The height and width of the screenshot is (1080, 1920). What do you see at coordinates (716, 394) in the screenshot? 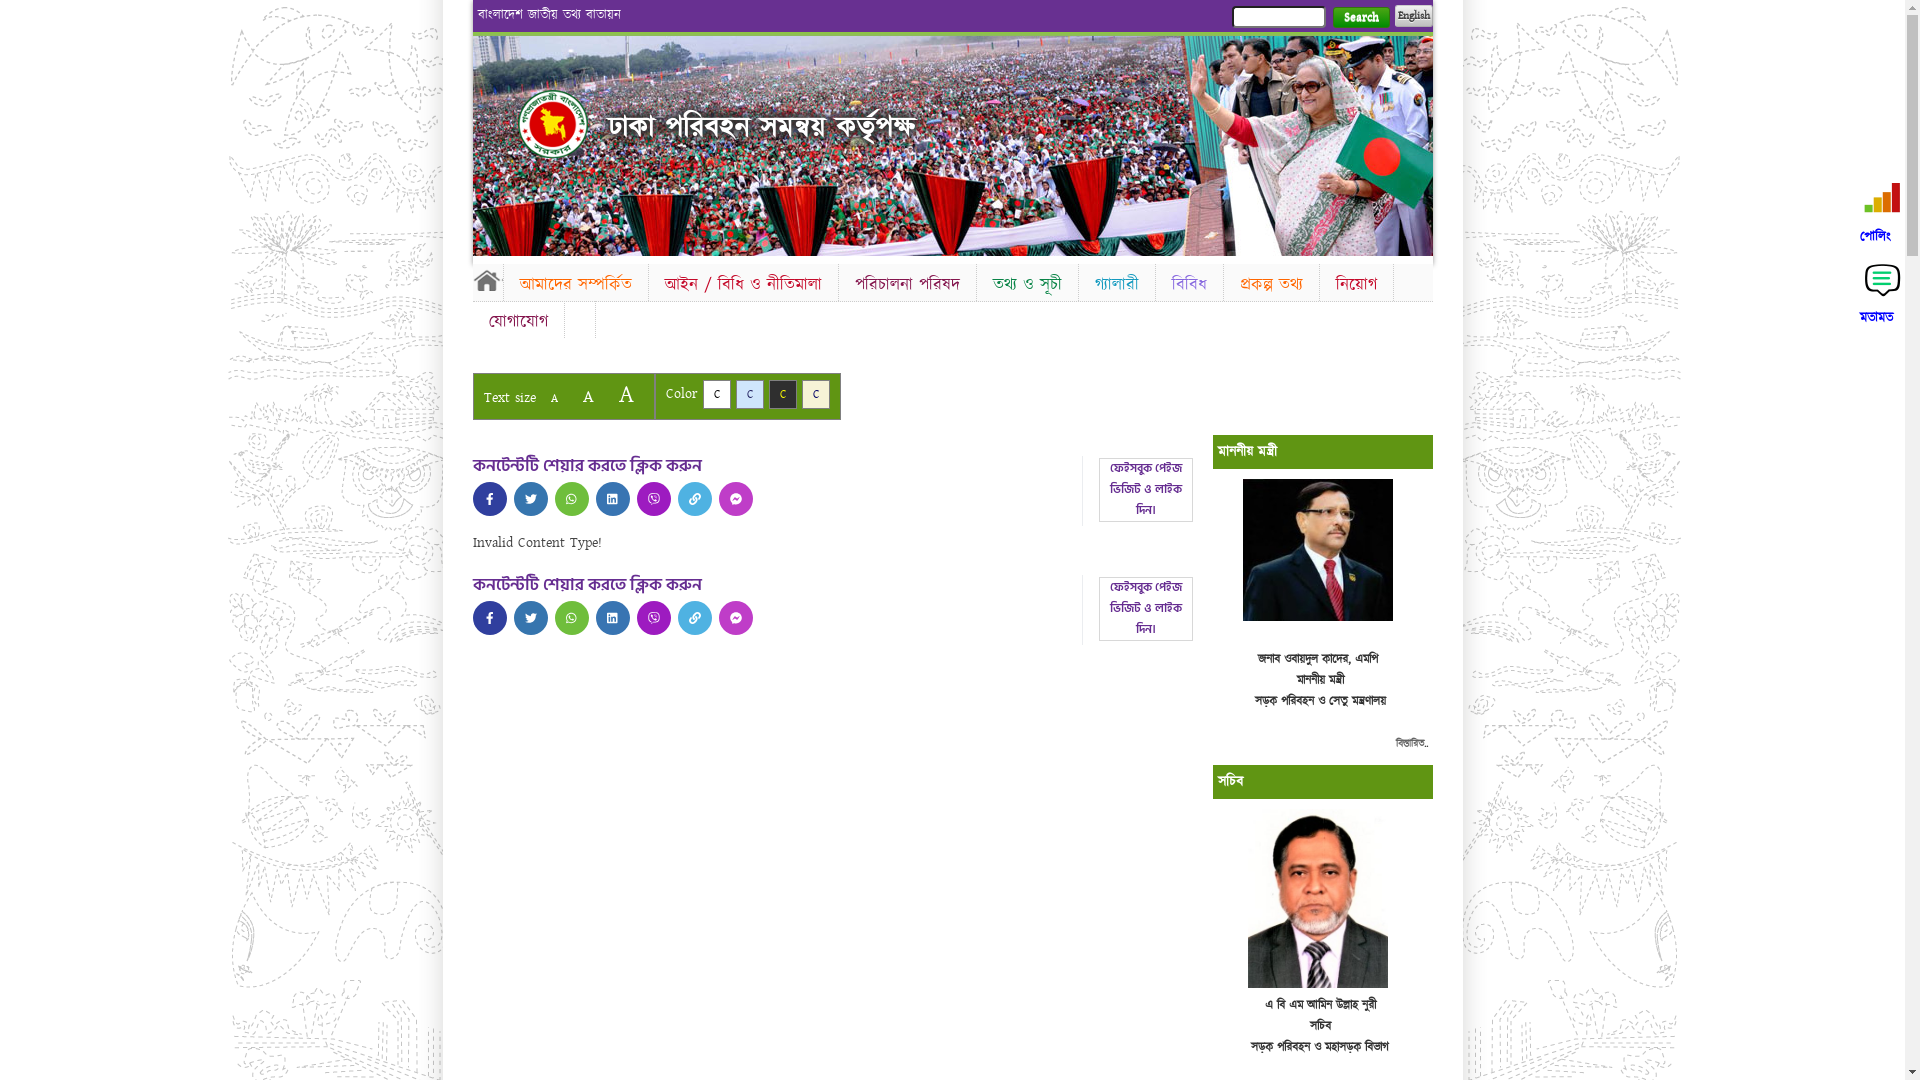
I see `C` at bounding box center [716, 394].